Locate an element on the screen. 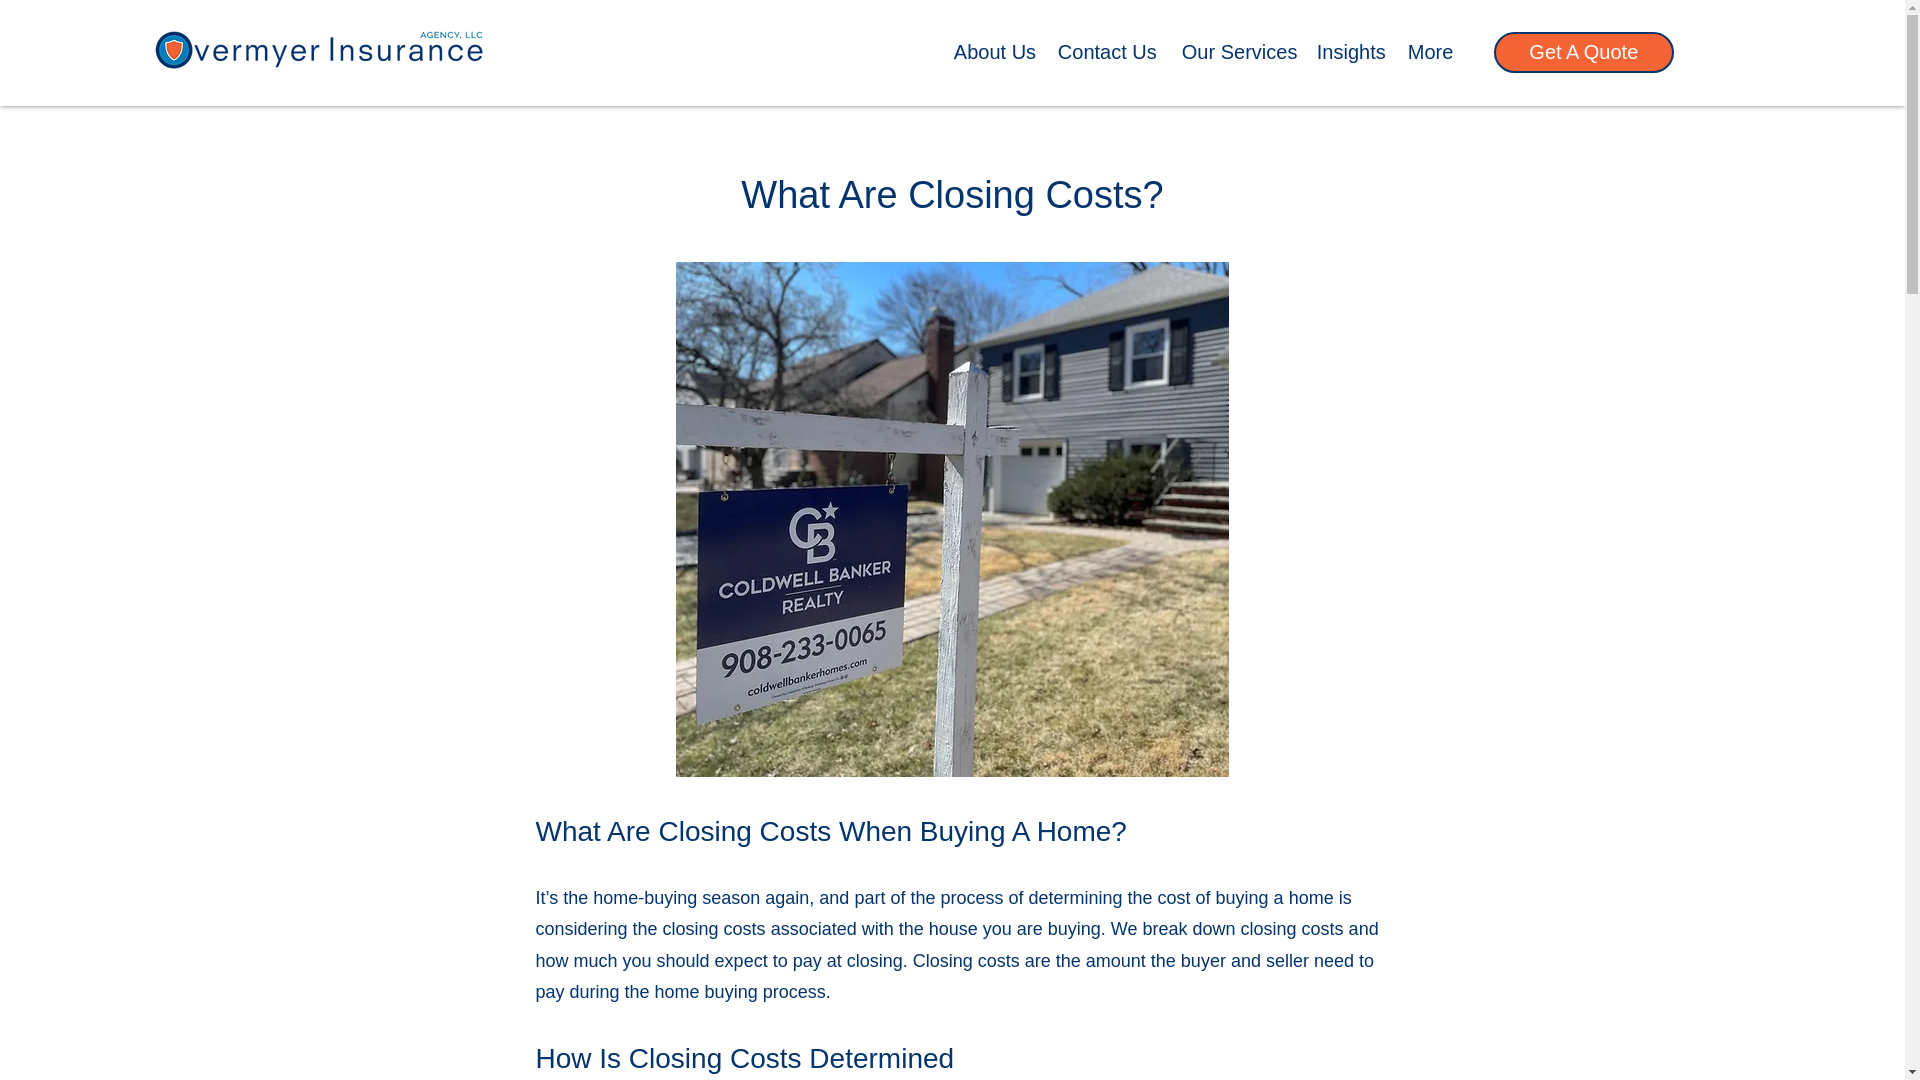  Get A Quote is located at coordinates (1584, 52).